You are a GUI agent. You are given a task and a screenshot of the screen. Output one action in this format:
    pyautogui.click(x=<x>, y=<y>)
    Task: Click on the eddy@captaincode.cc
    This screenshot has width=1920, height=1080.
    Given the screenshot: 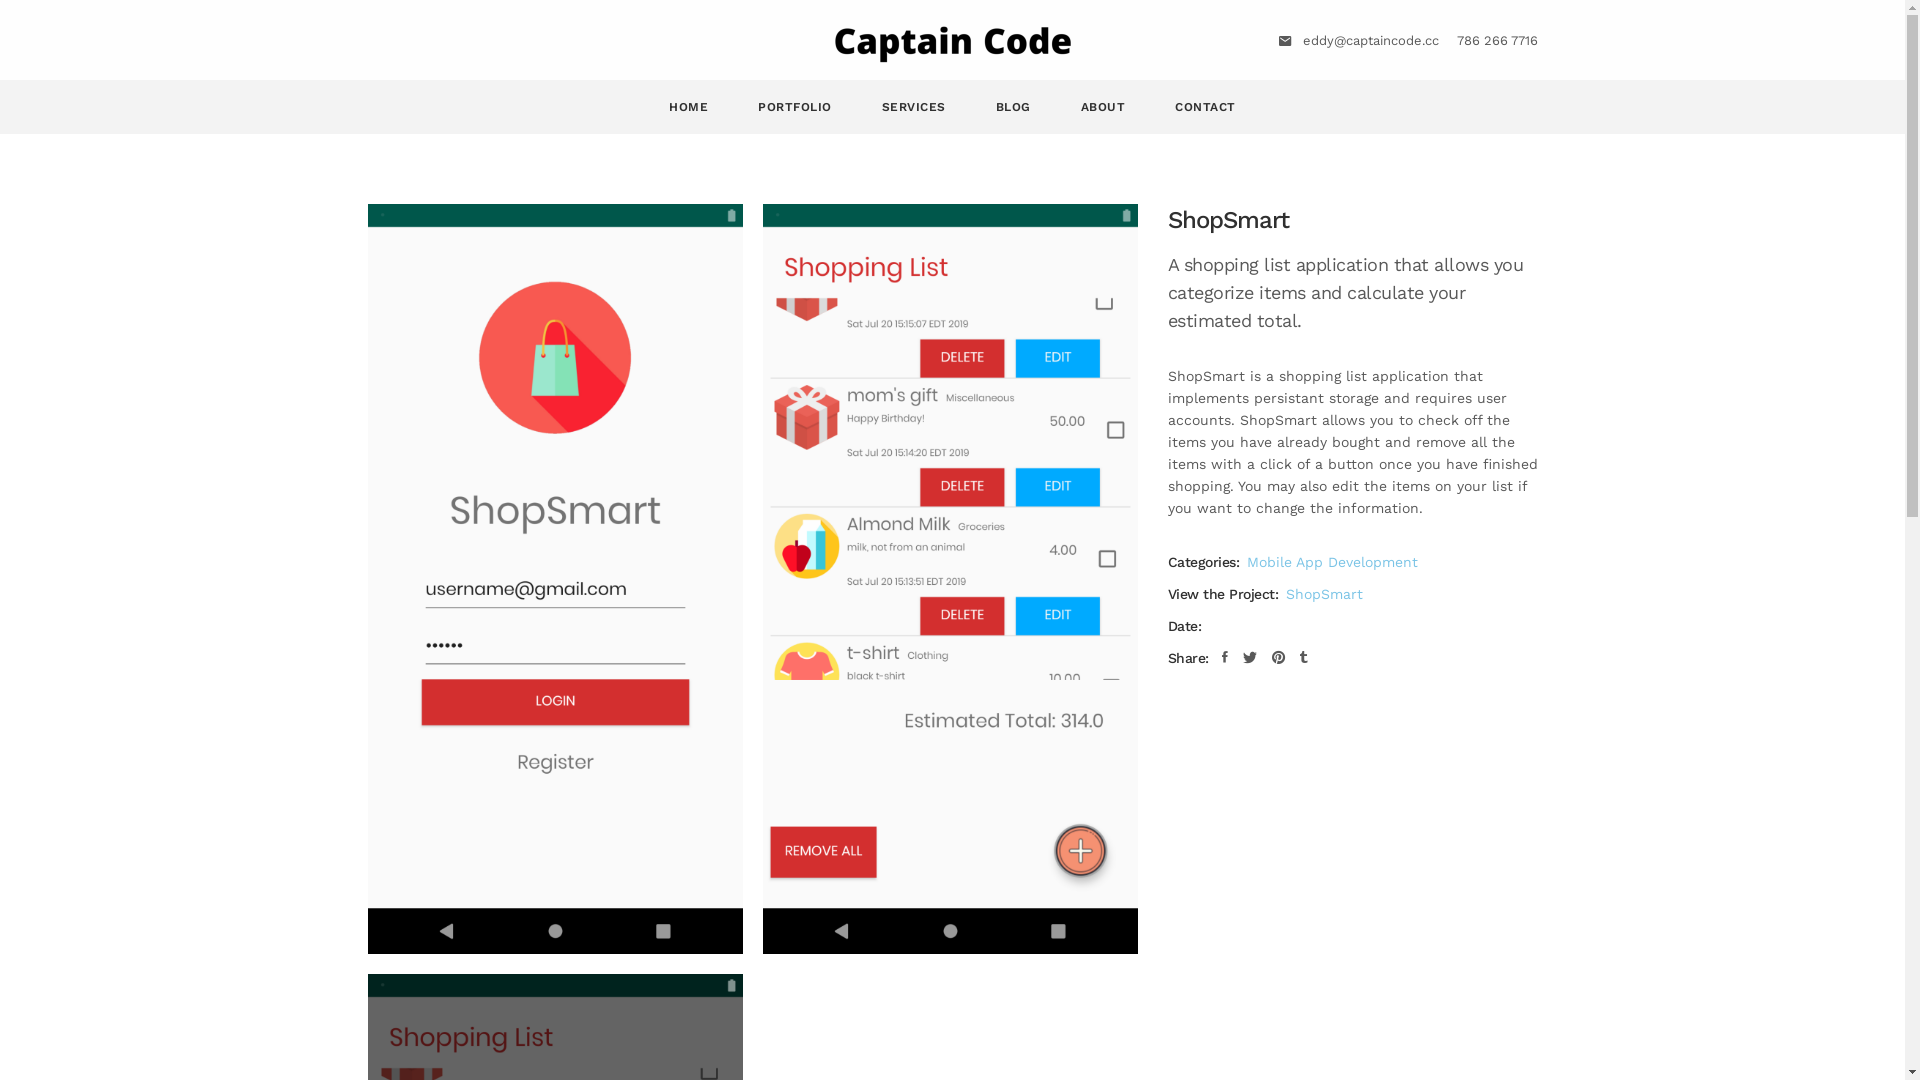 What is the action you would take?
    pyautogui.click(x=1370, y=40)
    